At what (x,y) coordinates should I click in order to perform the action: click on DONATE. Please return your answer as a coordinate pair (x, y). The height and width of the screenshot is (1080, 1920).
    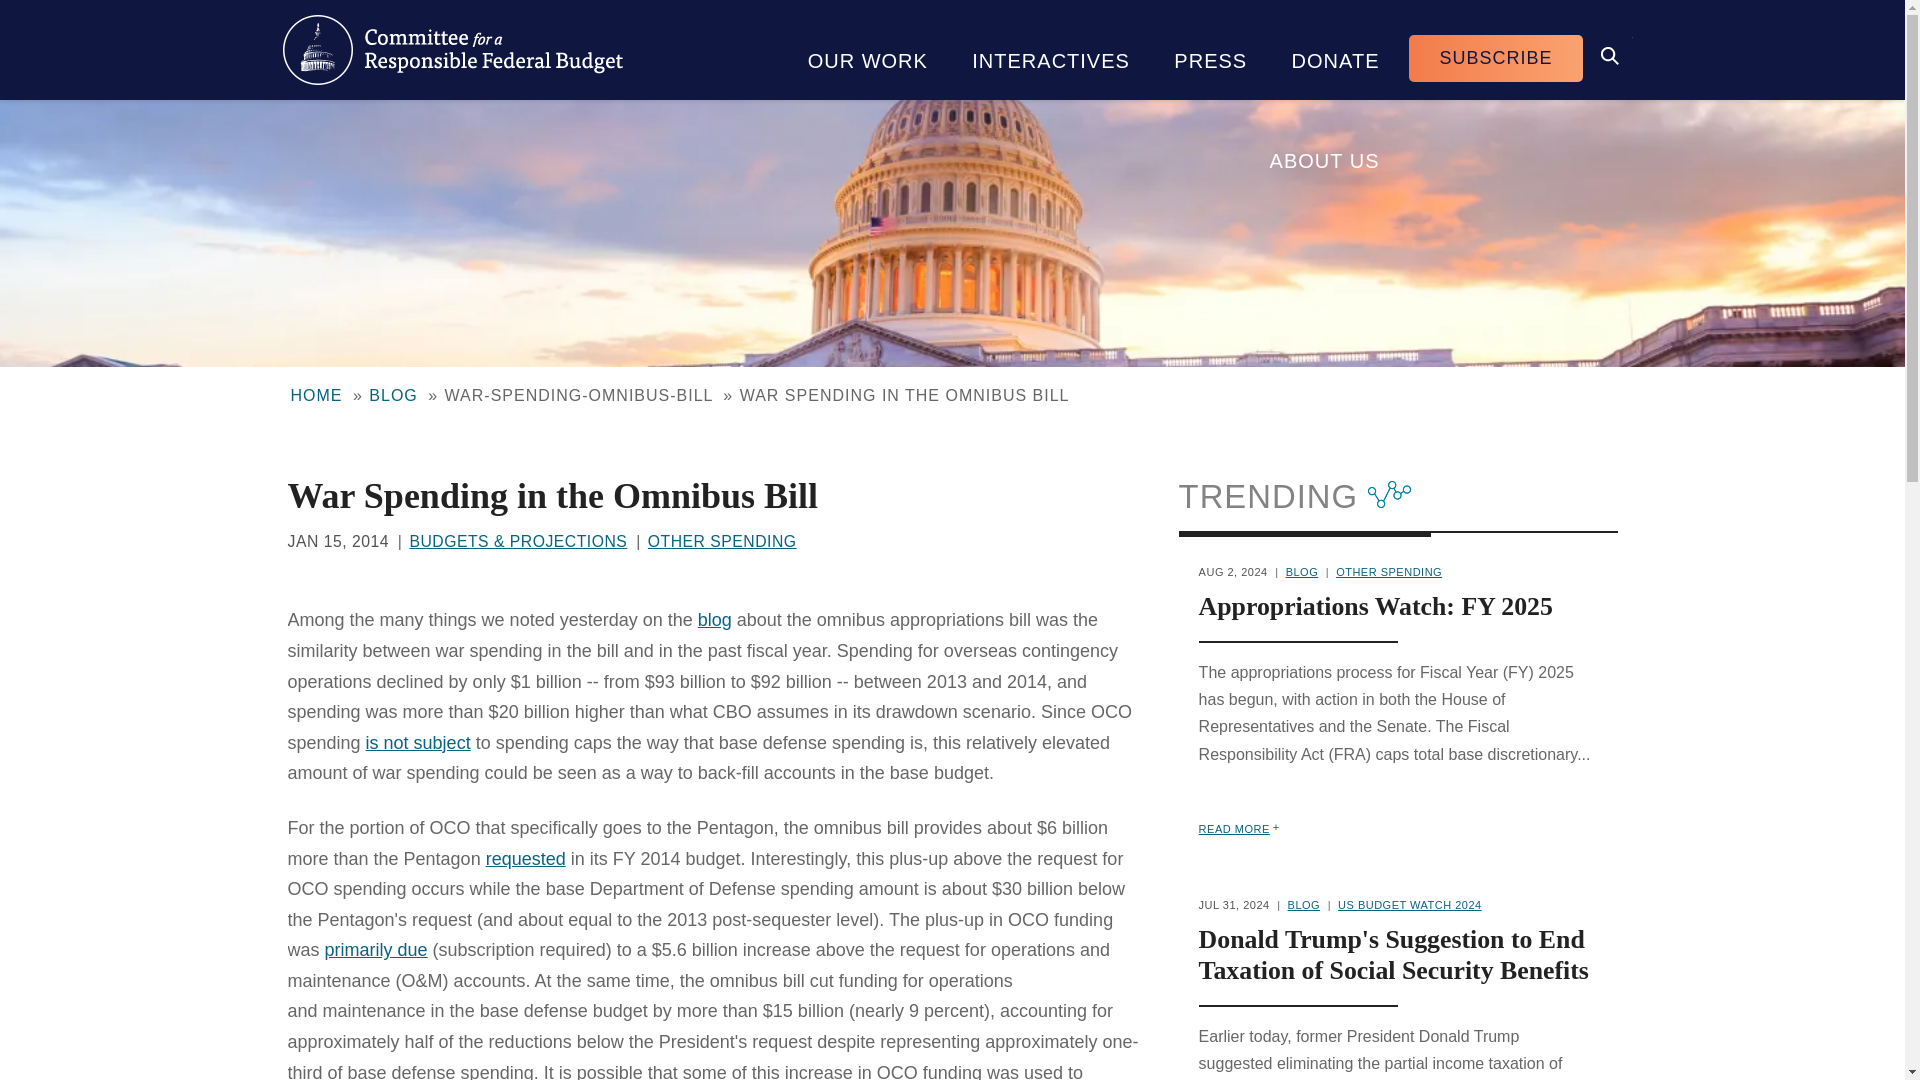
    Looking at the image, I should click on (1335, 50).